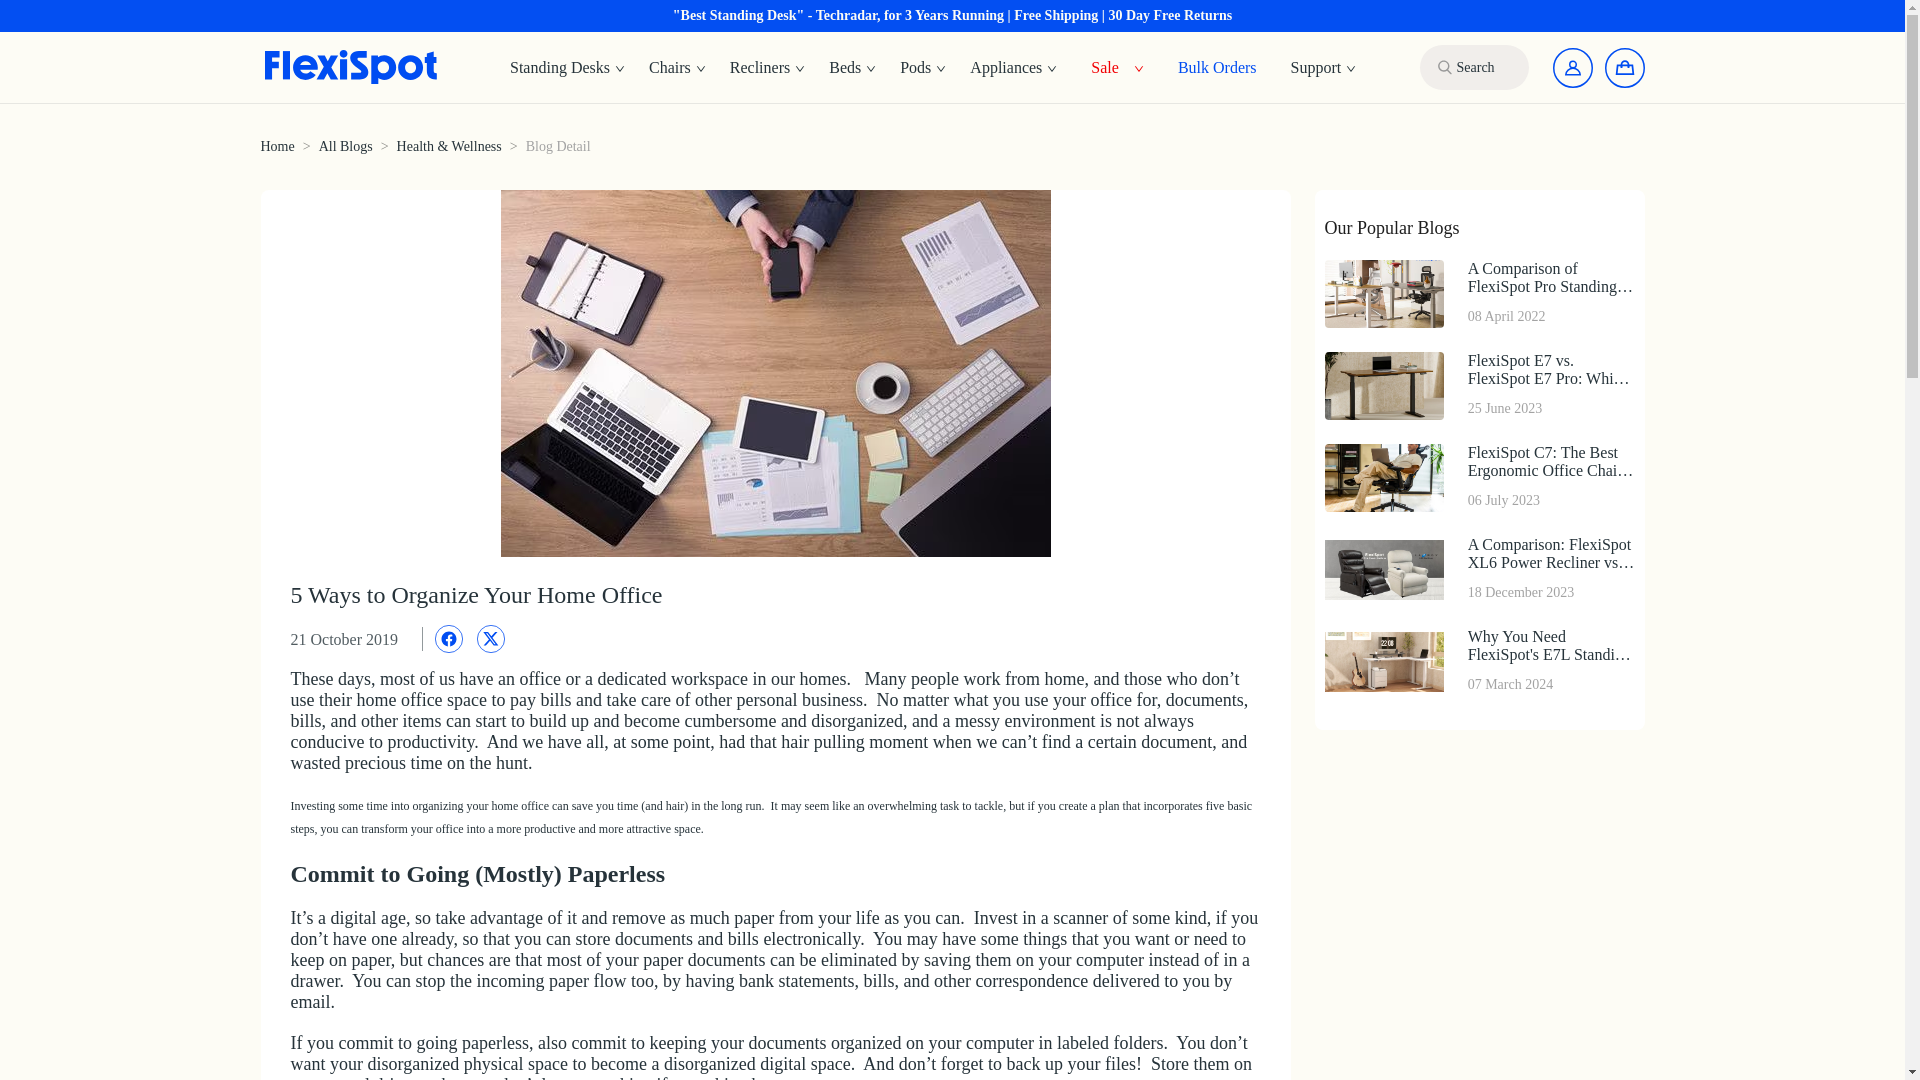 Image resolution: width=1920 pixels, height=1080 pixels. I want to click on Chairs, so click(678, 68).